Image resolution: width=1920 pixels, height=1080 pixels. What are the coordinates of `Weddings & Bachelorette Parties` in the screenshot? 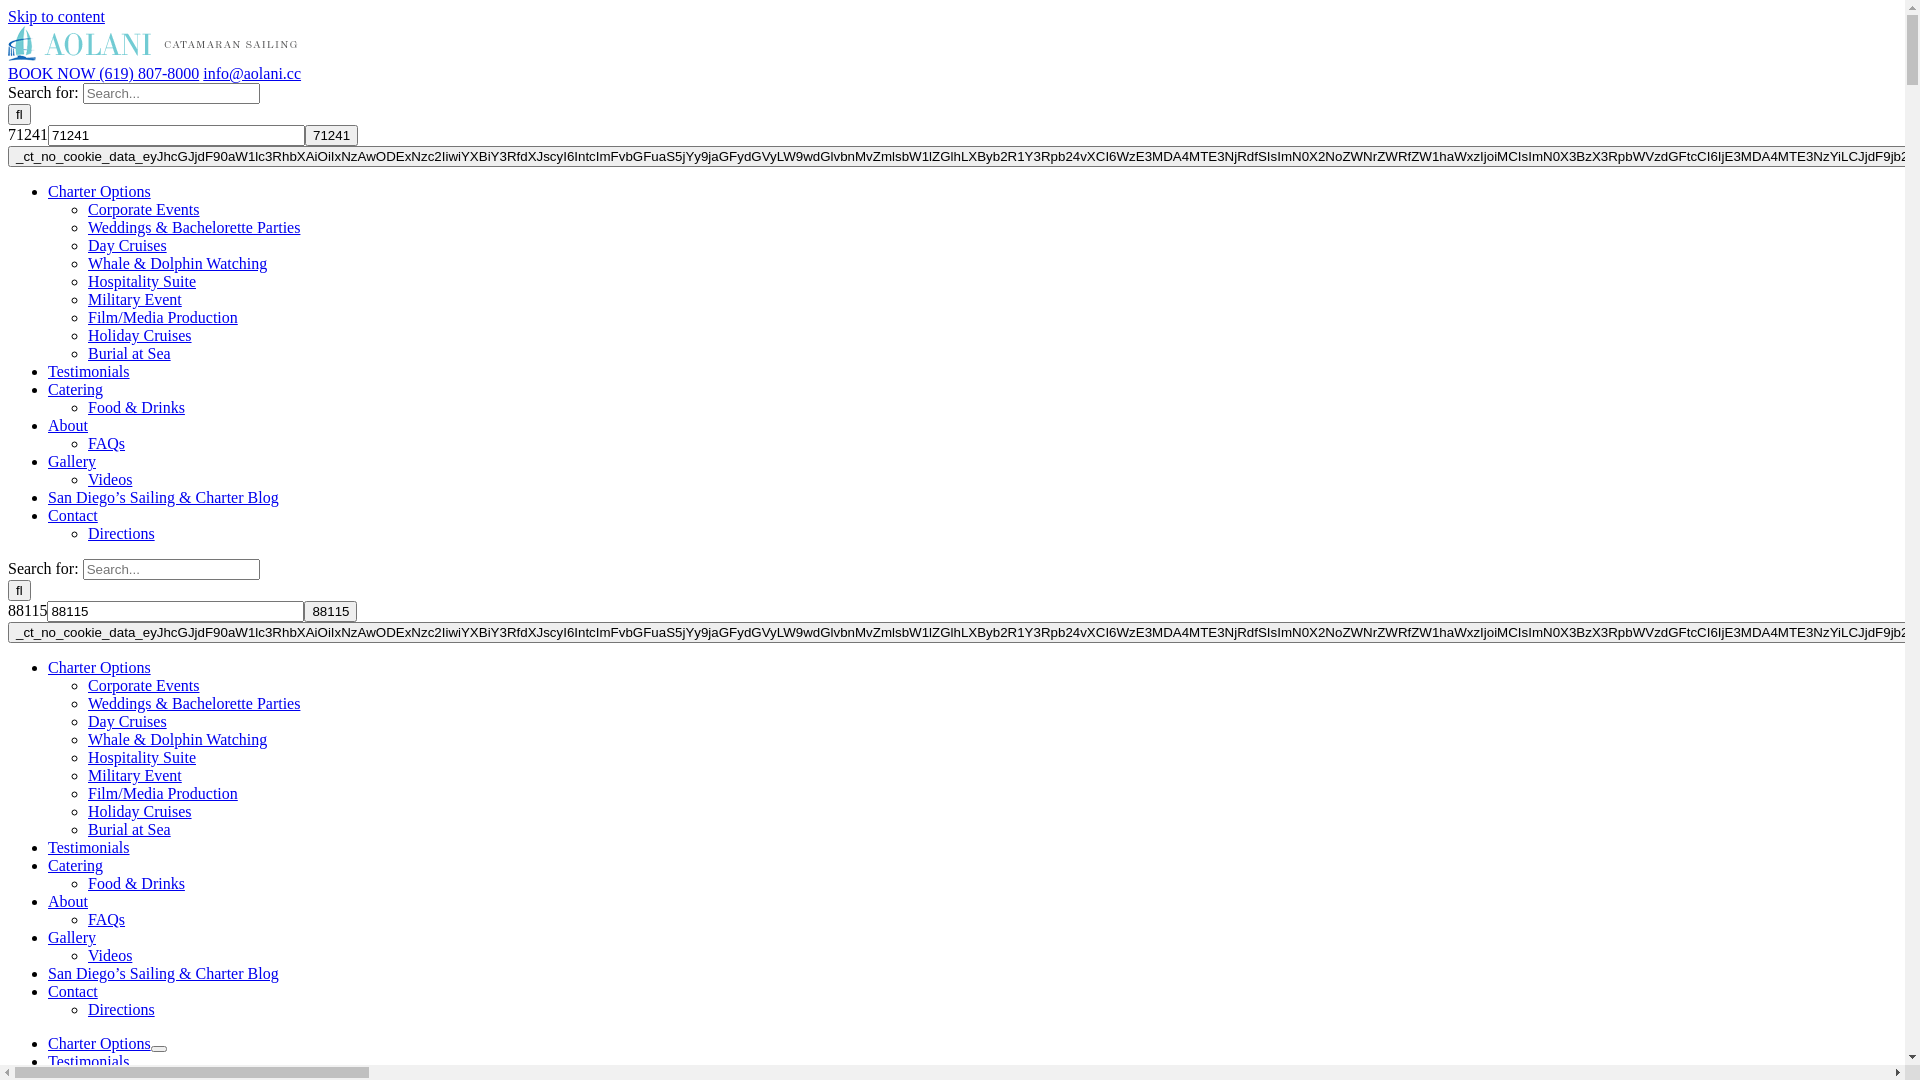 It's located at (194, 704).